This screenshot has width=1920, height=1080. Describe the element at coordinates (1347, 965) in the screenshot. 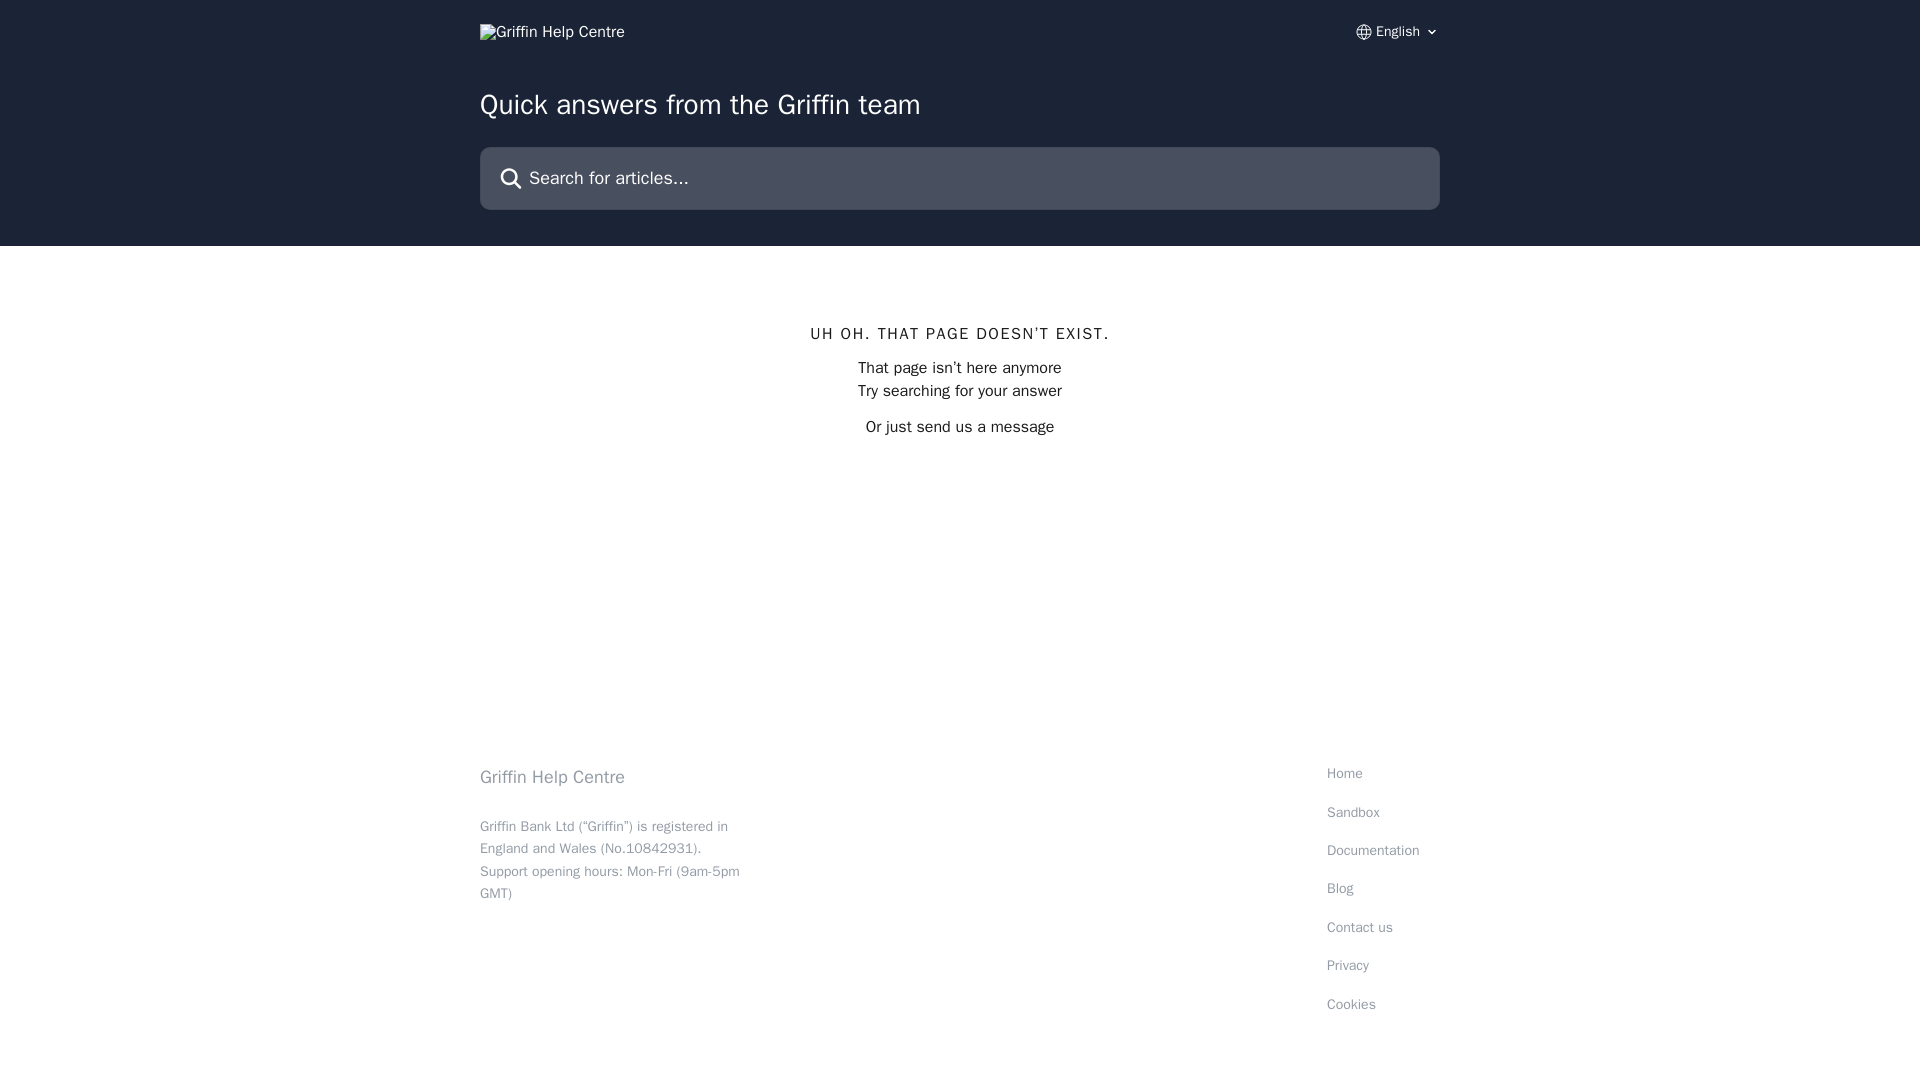

I see `Privacy` at that location.